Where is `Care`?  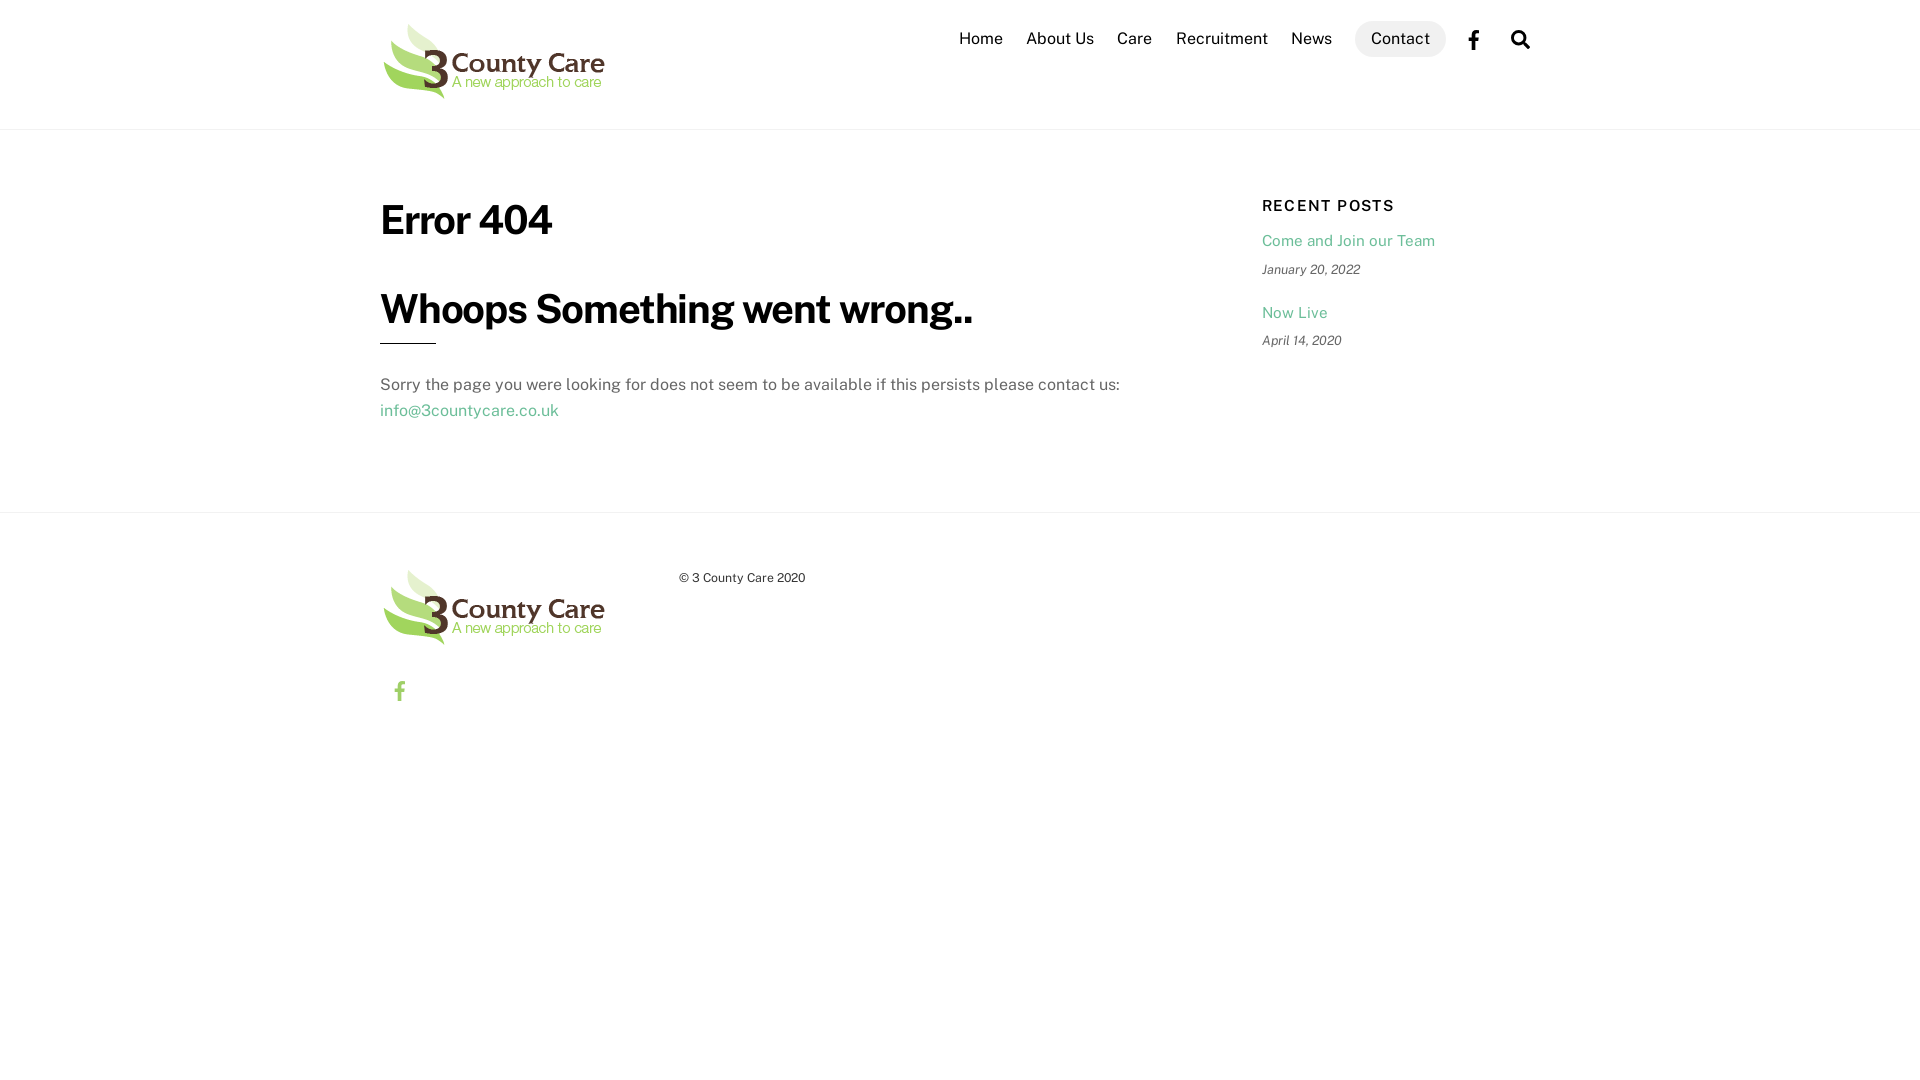
Care is located at coordinates (1135, 39).